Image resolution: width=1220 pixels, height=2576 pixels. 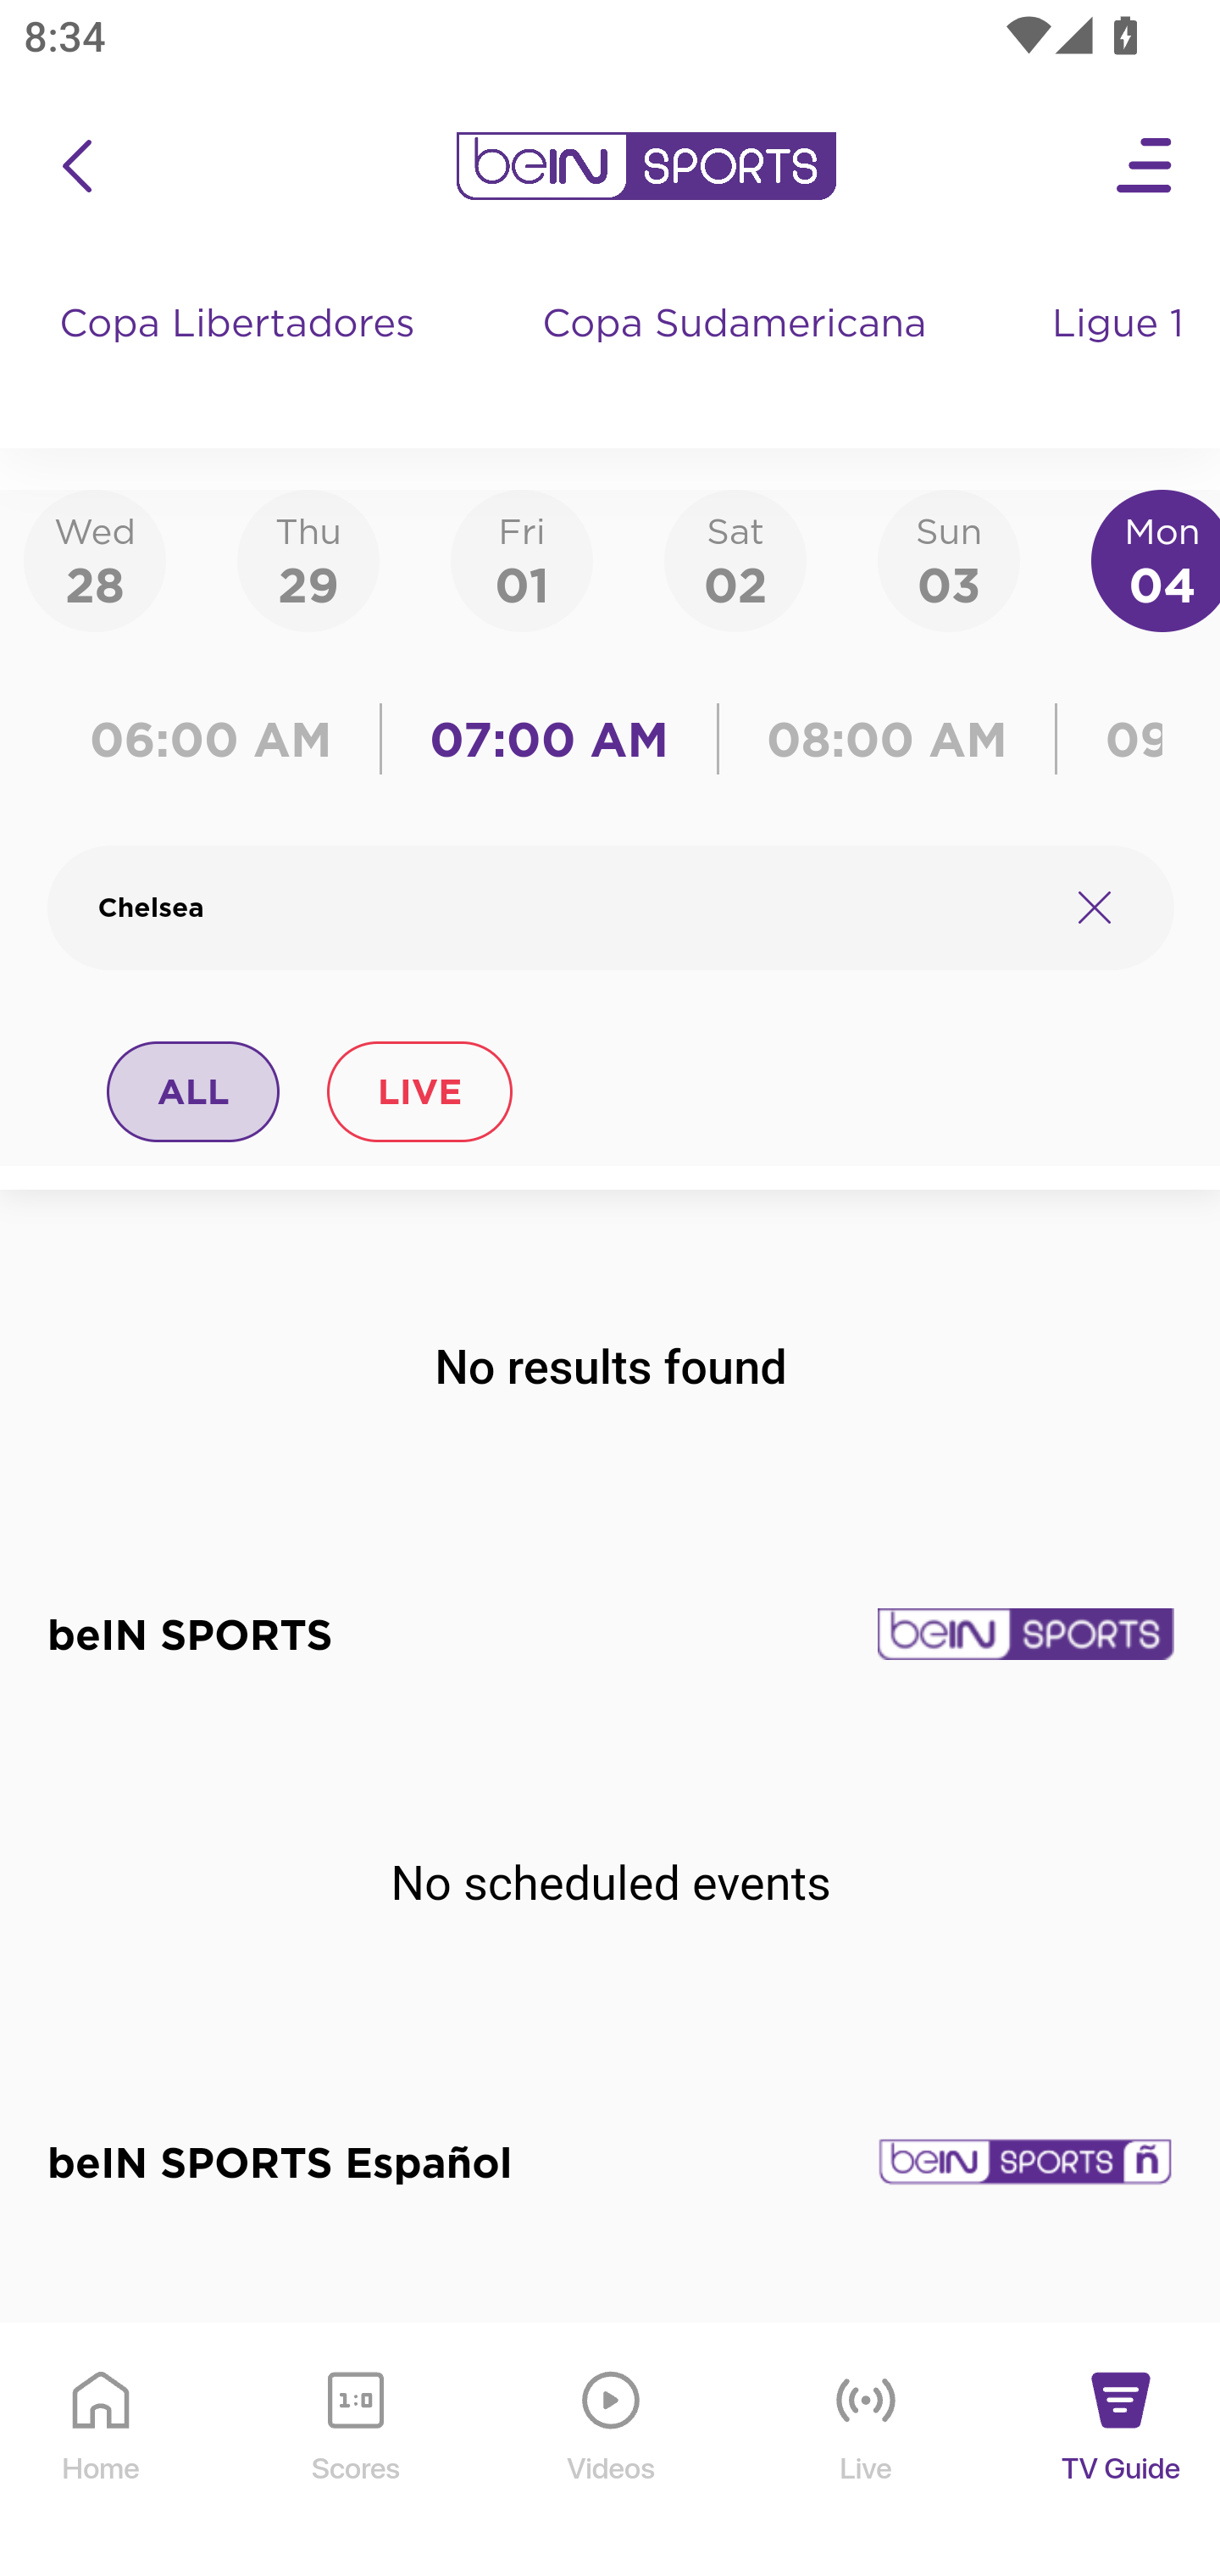 What do you see at coordinates (76, 166) in the screenshot?
I see `icon back` at bounding box center [76, 166].